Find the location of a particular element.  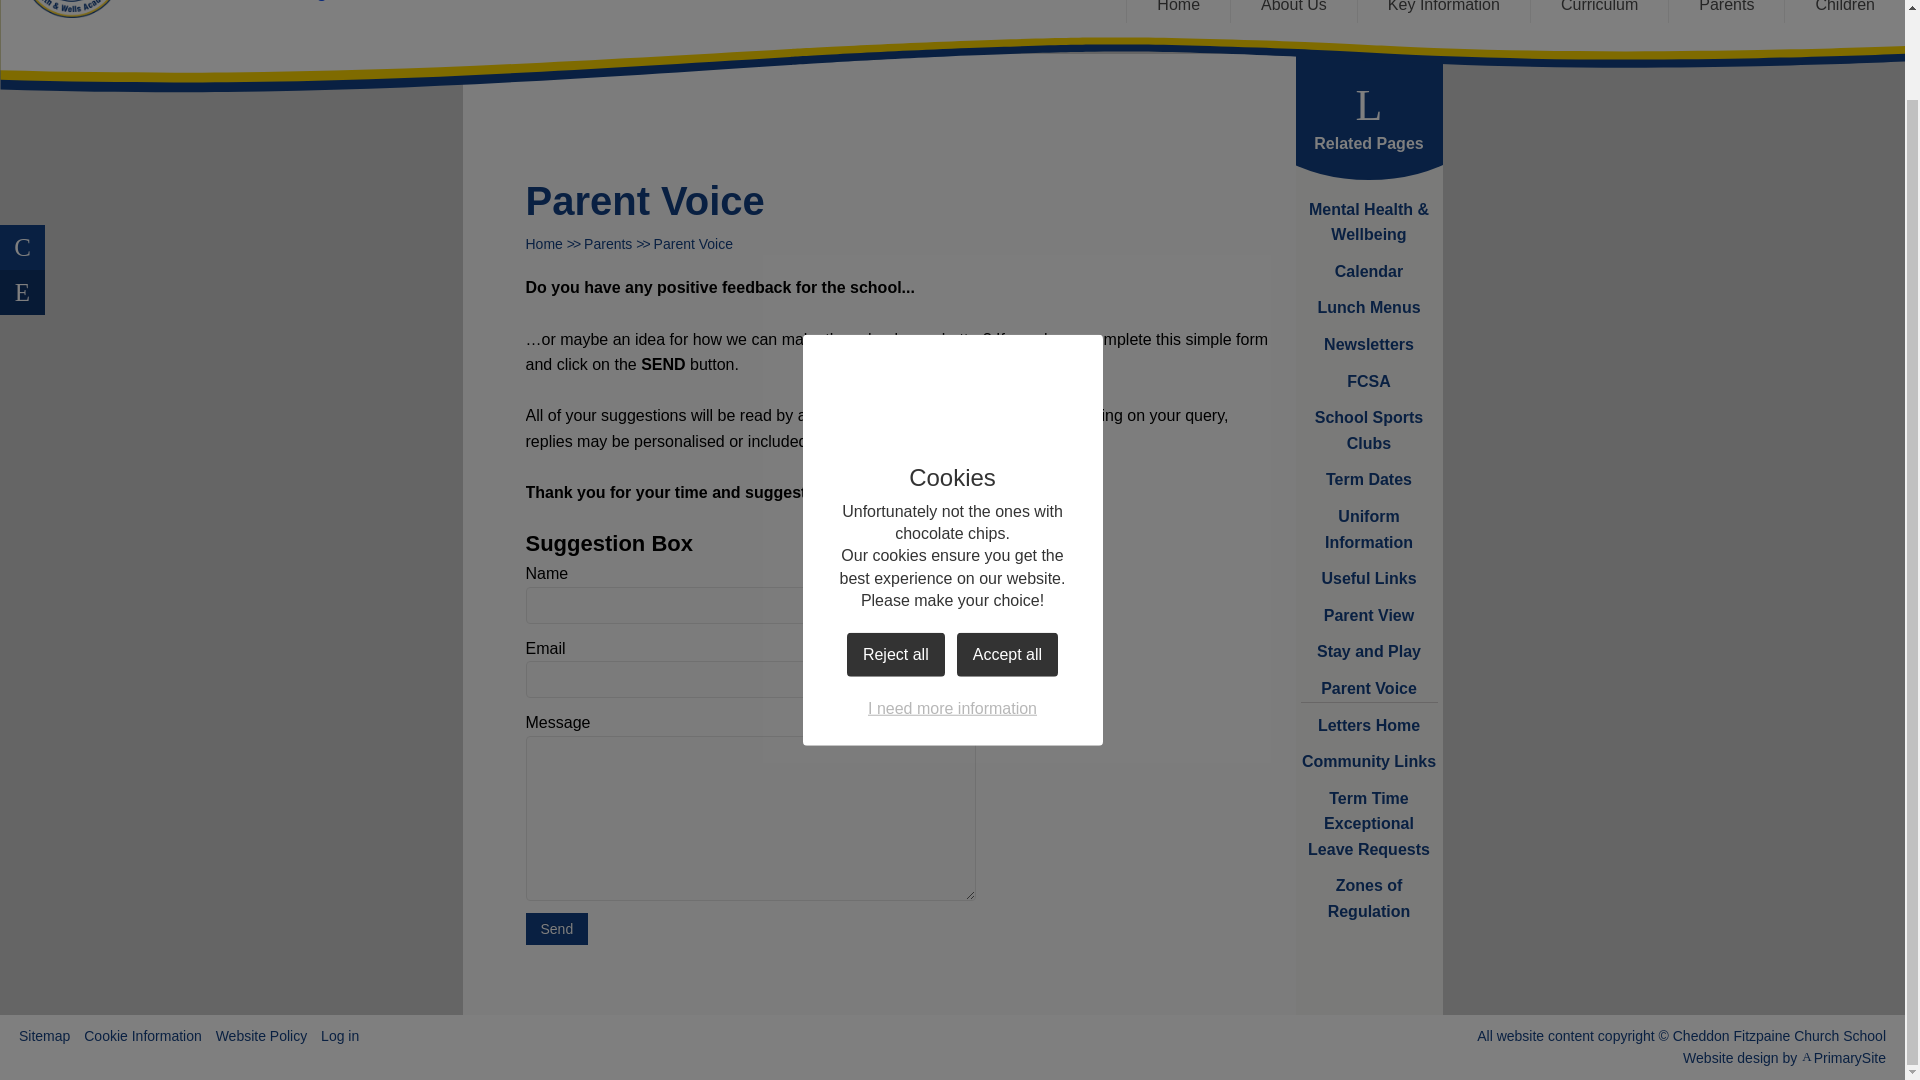

Curriculum is located at coordinates (1599, 11).